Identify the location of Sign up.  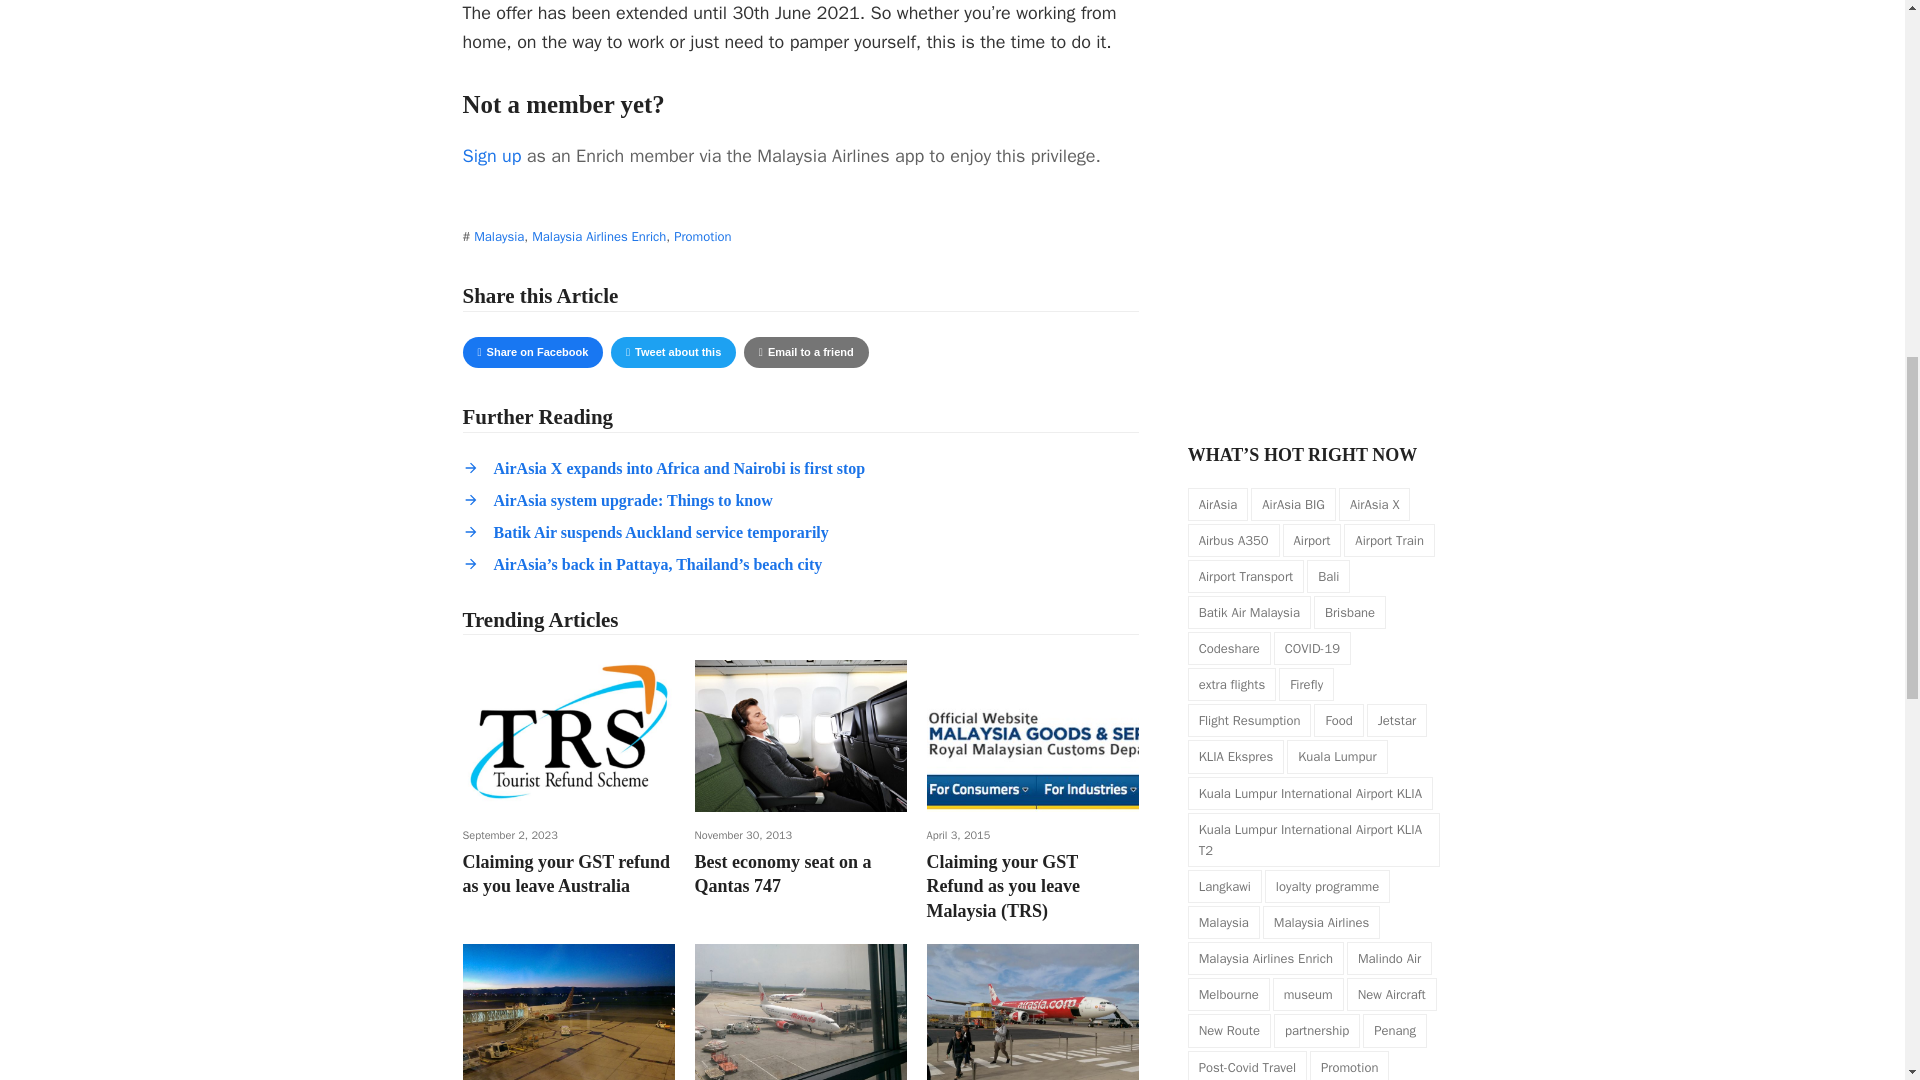
(532, 352).